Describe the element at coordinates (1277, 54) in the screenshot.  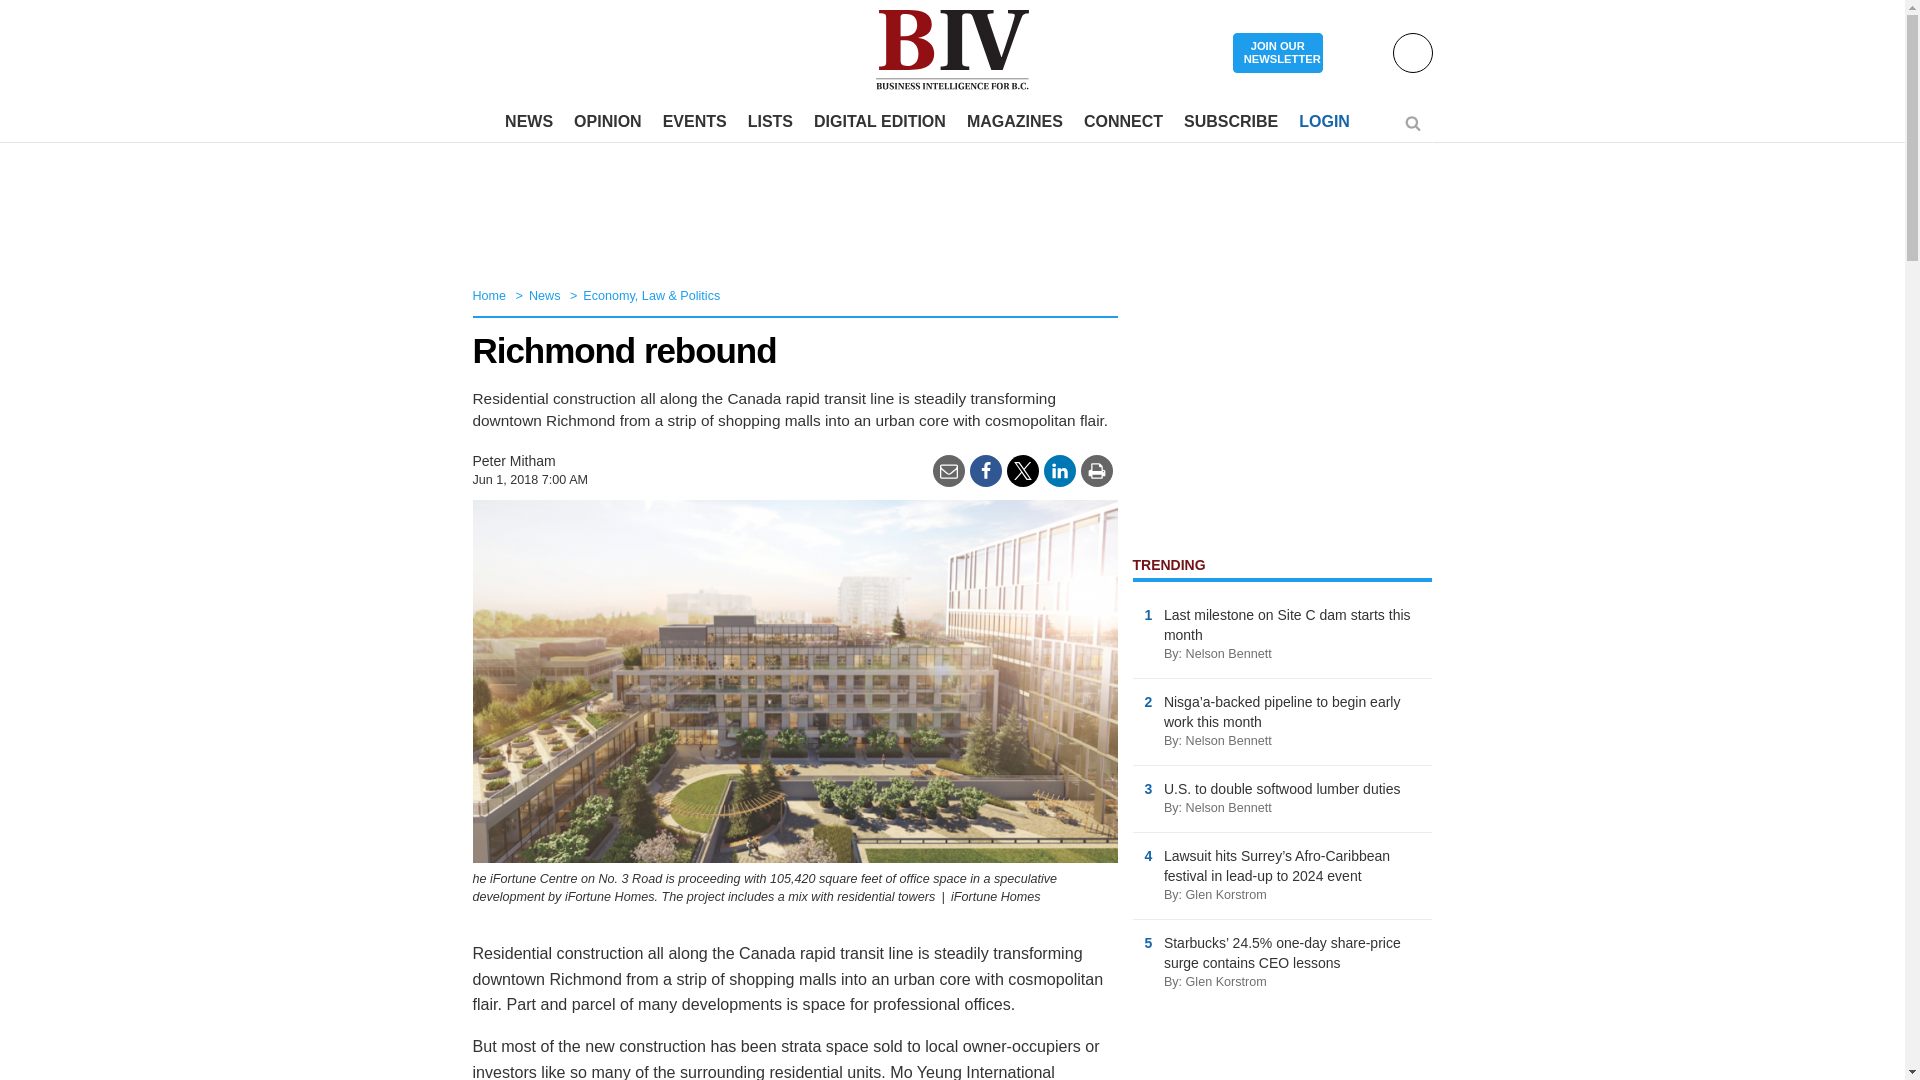
I see `JOIN OUR NEWSLETTER` at that location.